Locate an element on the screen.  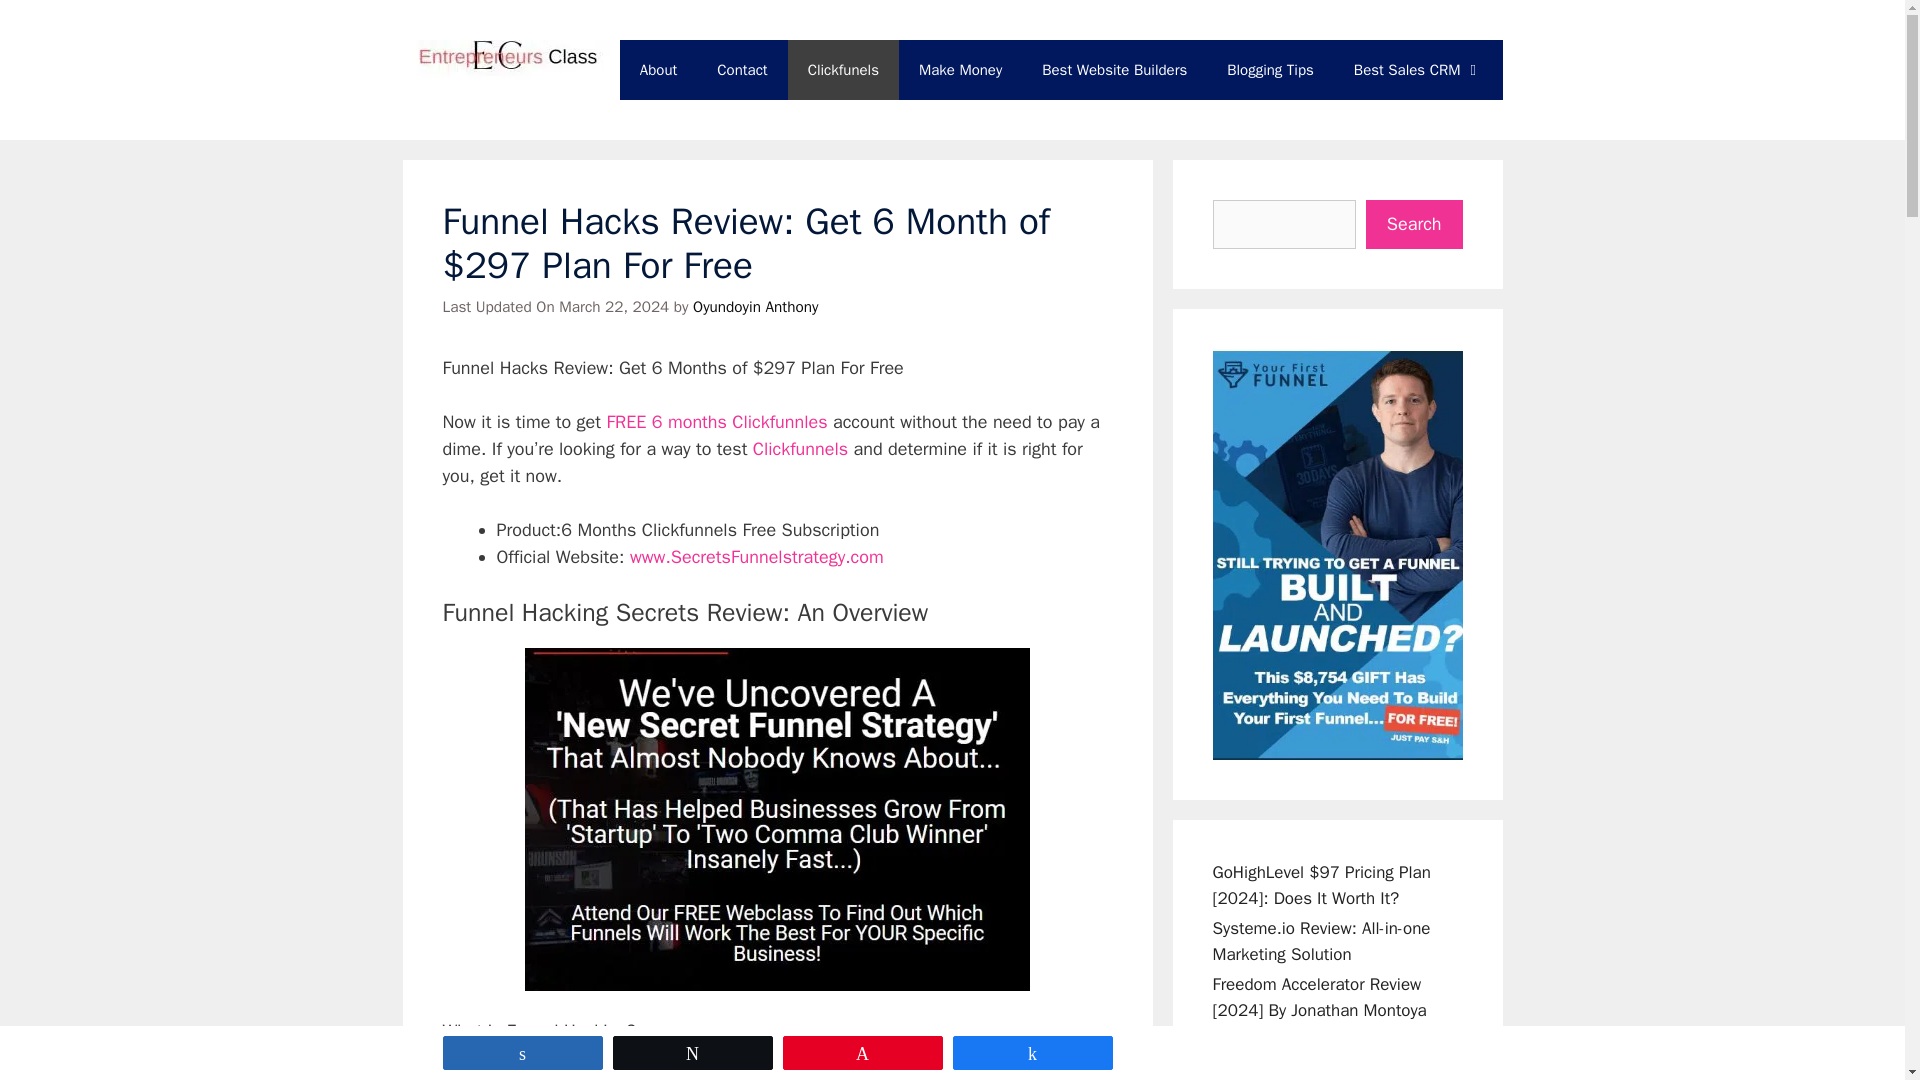
Contact is located at coordinates (742, 70).